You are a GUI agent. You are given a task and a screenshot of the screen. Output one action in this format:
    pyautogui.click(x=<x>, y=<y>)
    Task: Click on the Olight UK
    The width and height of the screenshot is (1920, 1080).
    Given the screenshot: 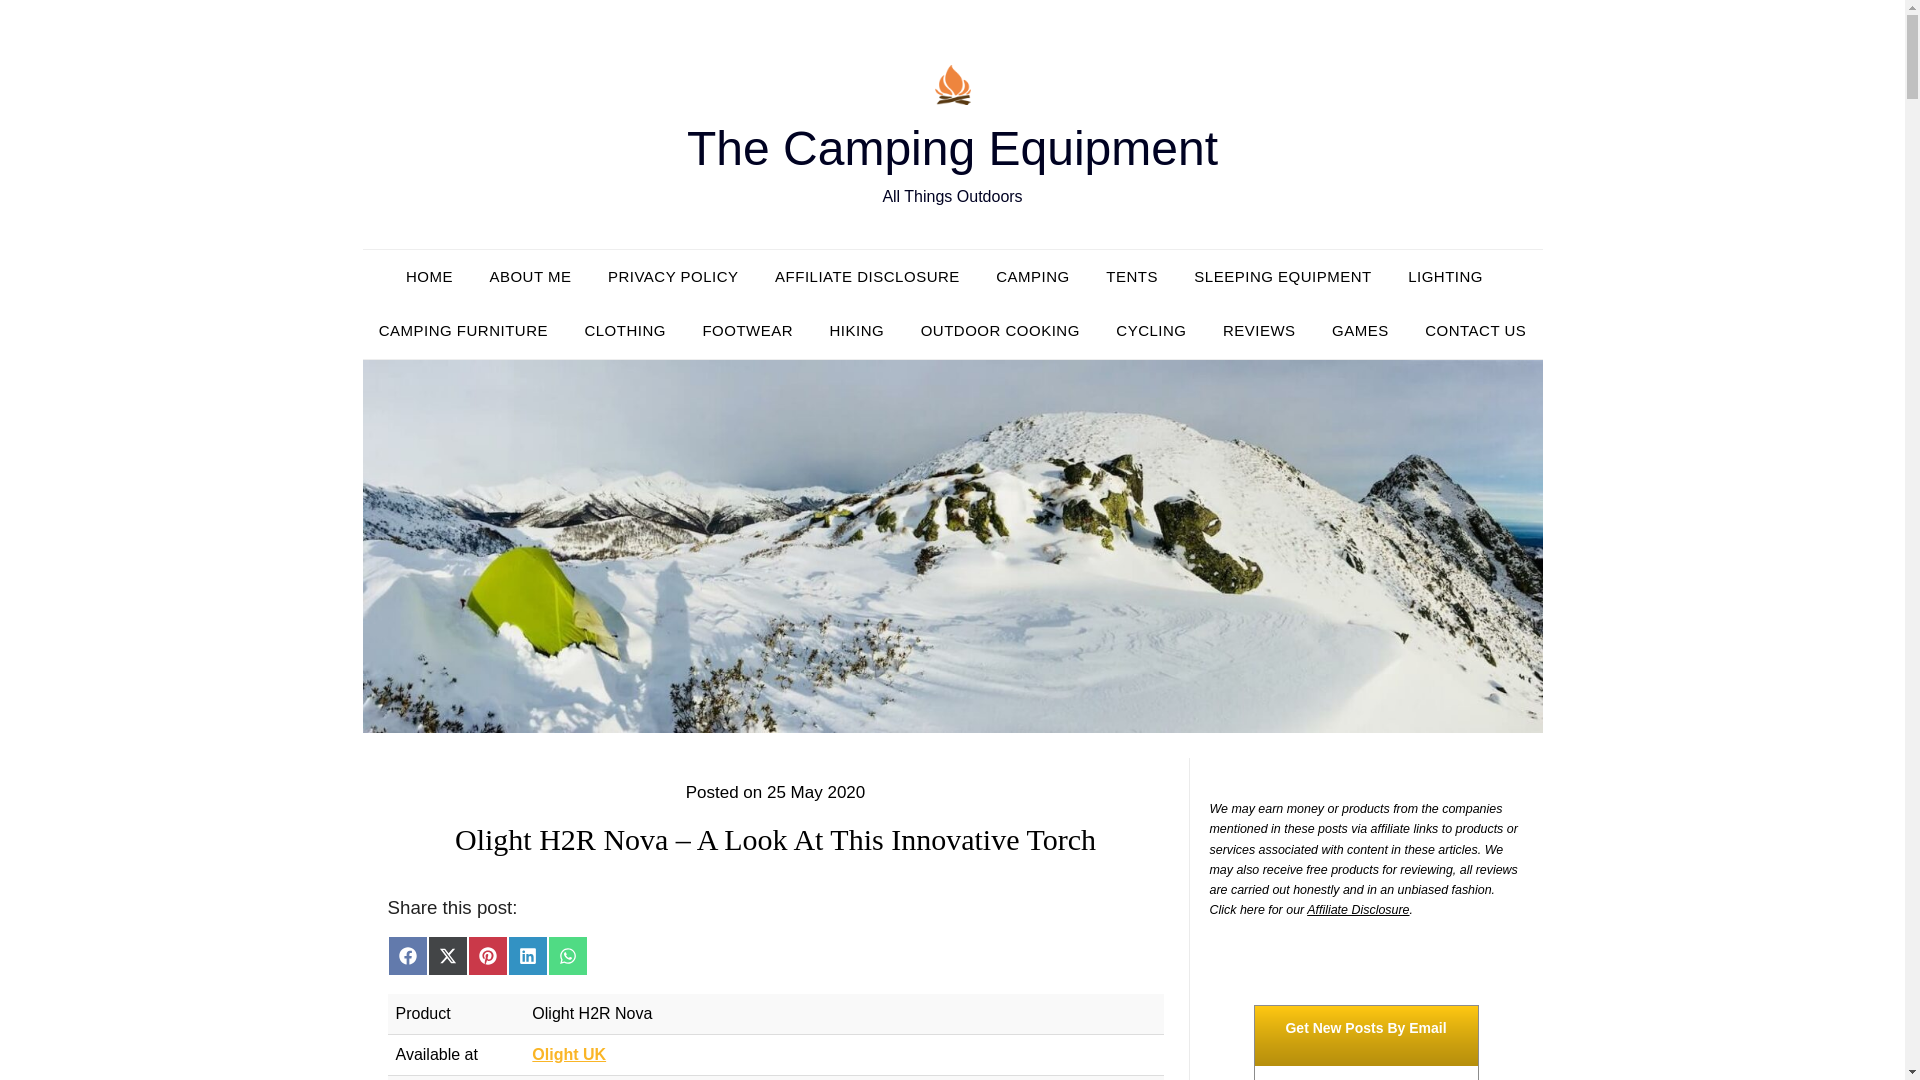 What is the action you would take?
    pyautogui.click(x=568, y=1054)
    